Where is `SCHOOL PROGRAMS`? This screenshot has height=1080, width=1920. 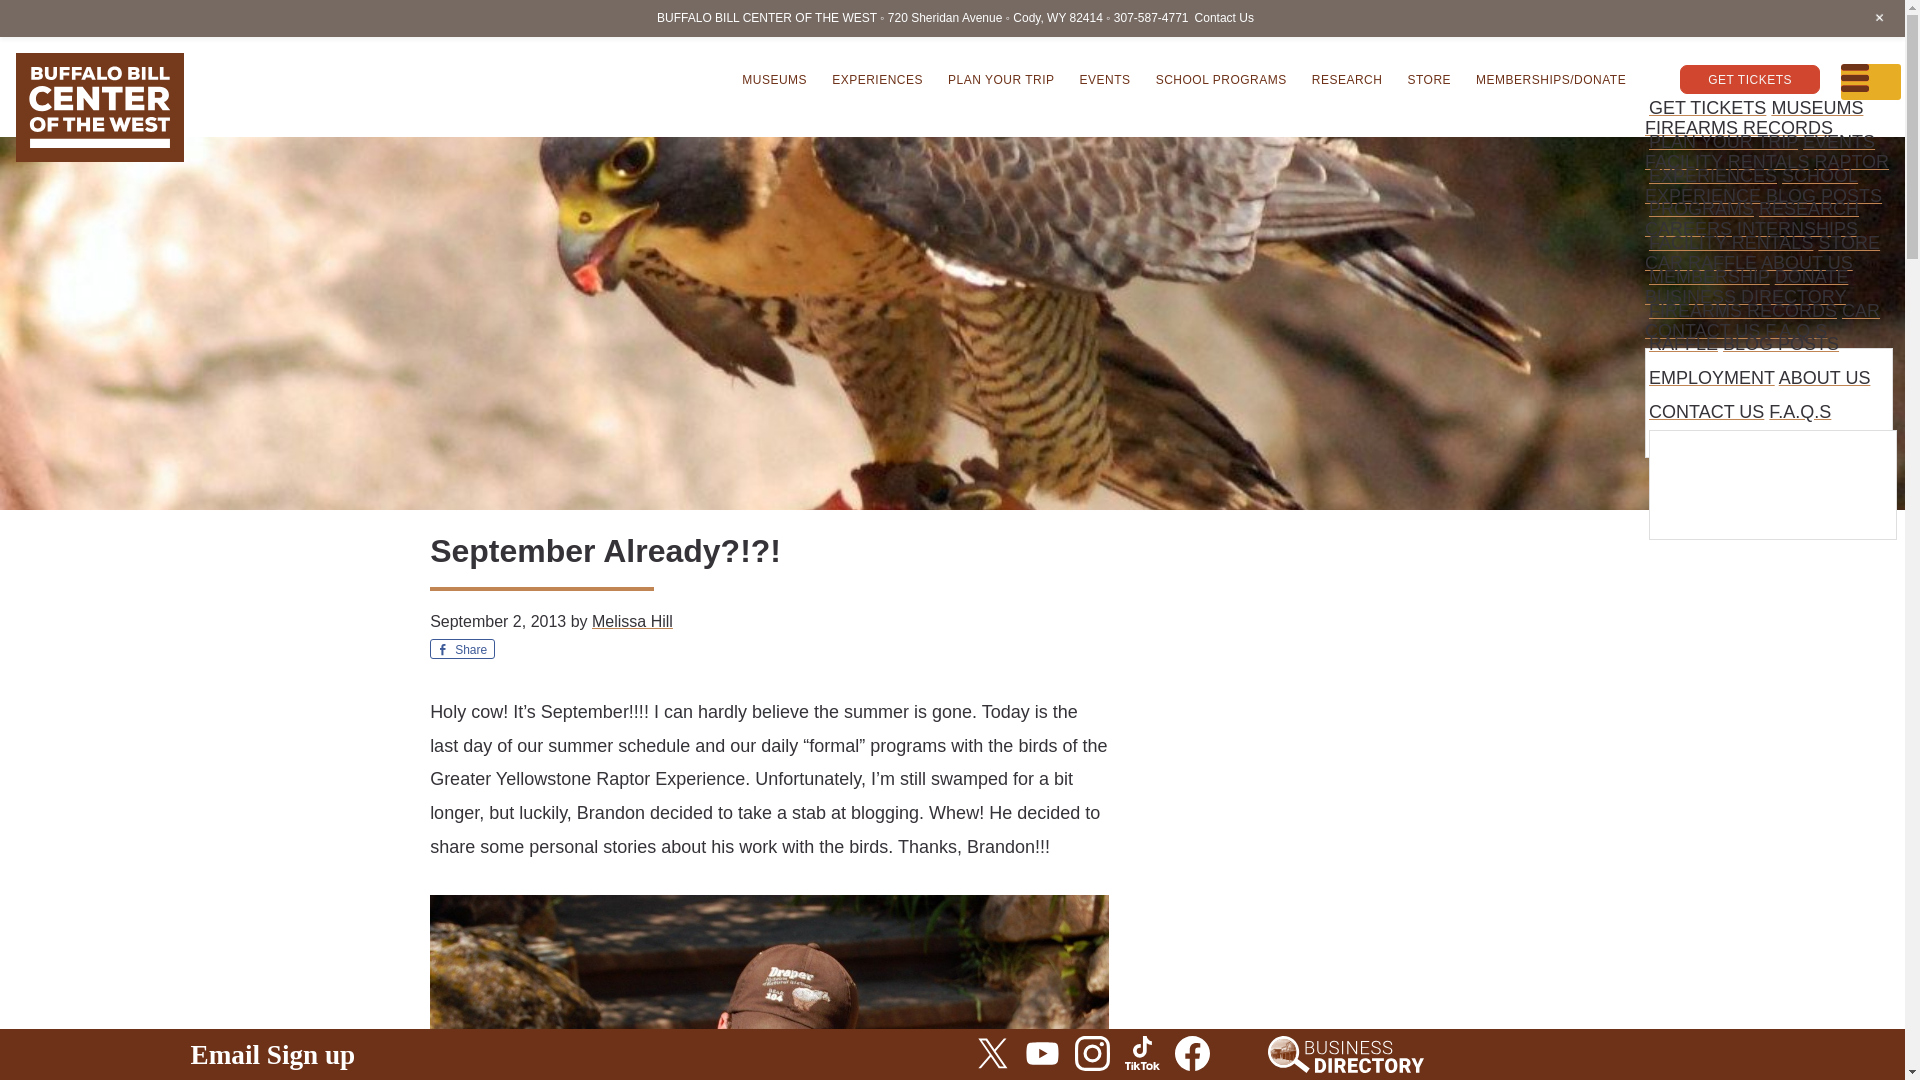 SCHOOL PROGRAMS is located at coordinates (1754, 193).